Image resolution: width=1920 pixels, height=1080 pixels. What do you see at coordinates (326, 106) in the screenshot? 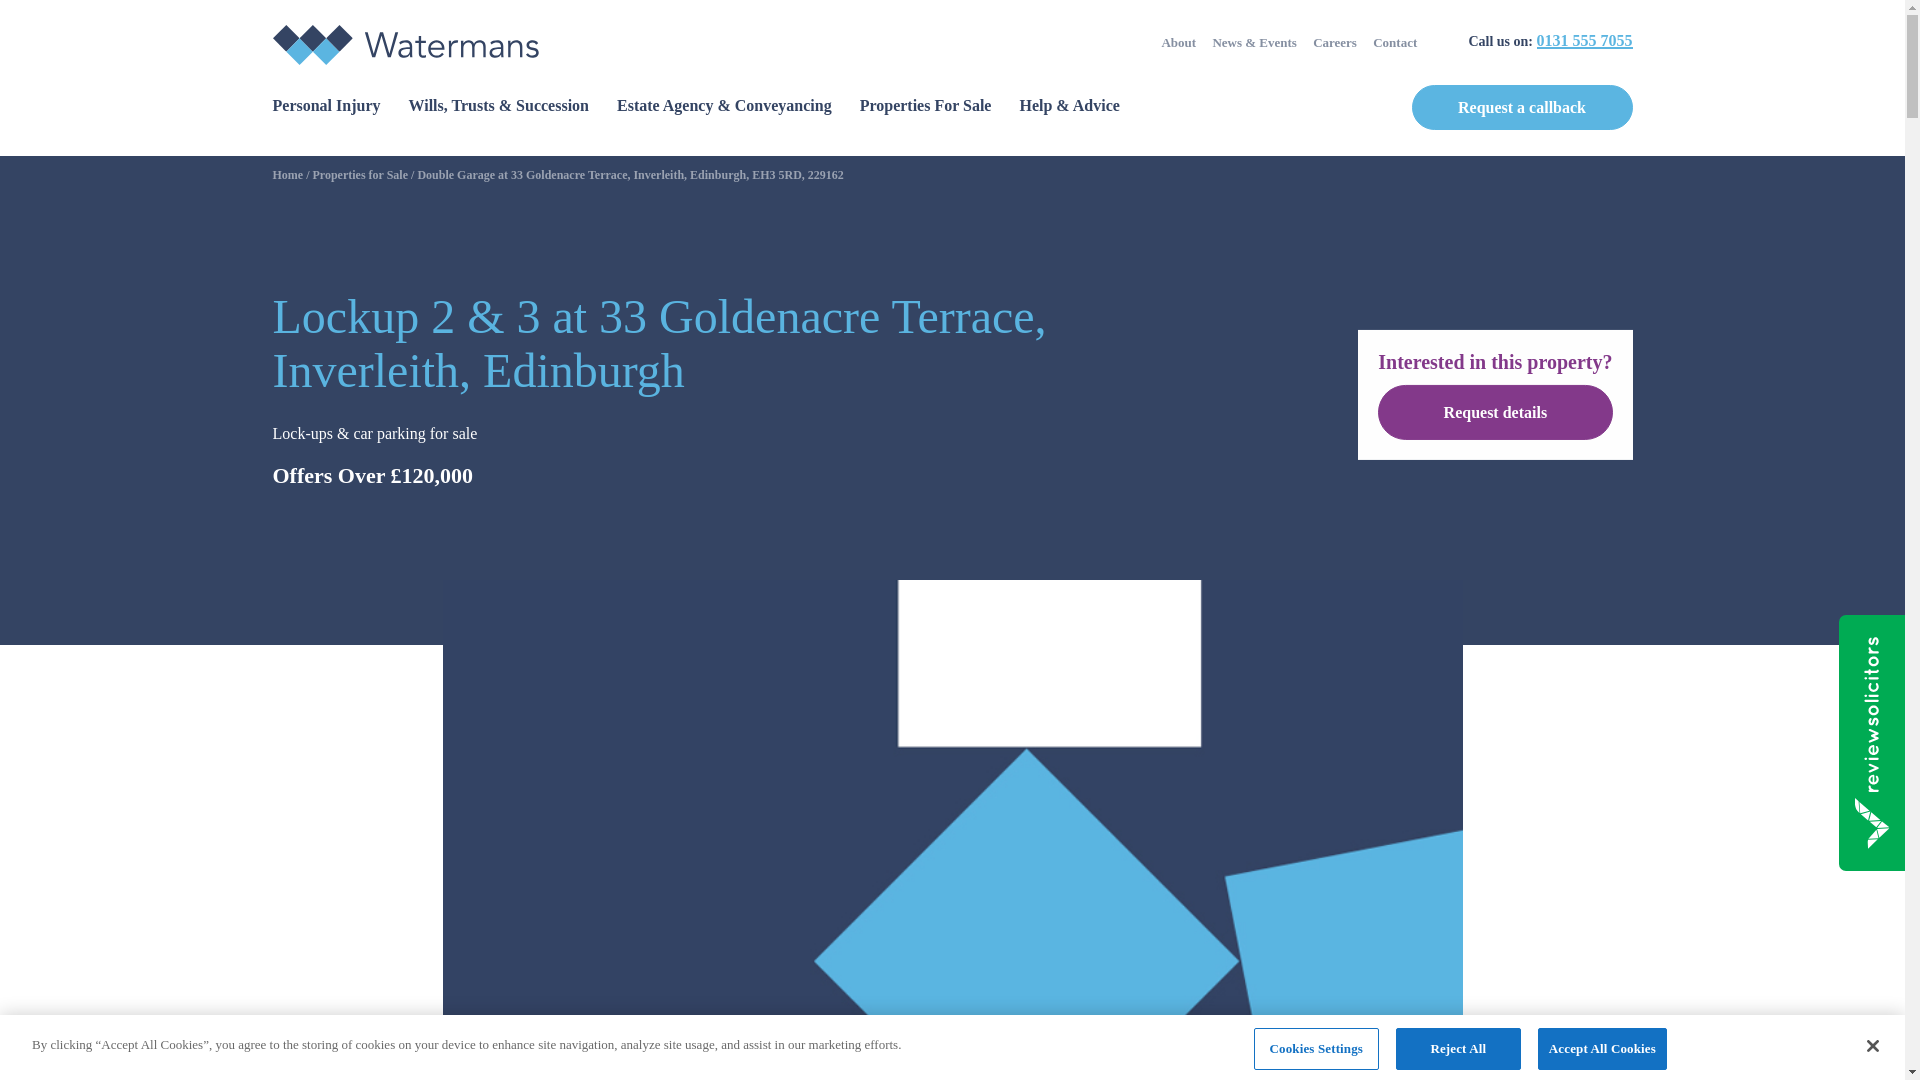
I see `Personal Injury` at bounding box center [326, 106].